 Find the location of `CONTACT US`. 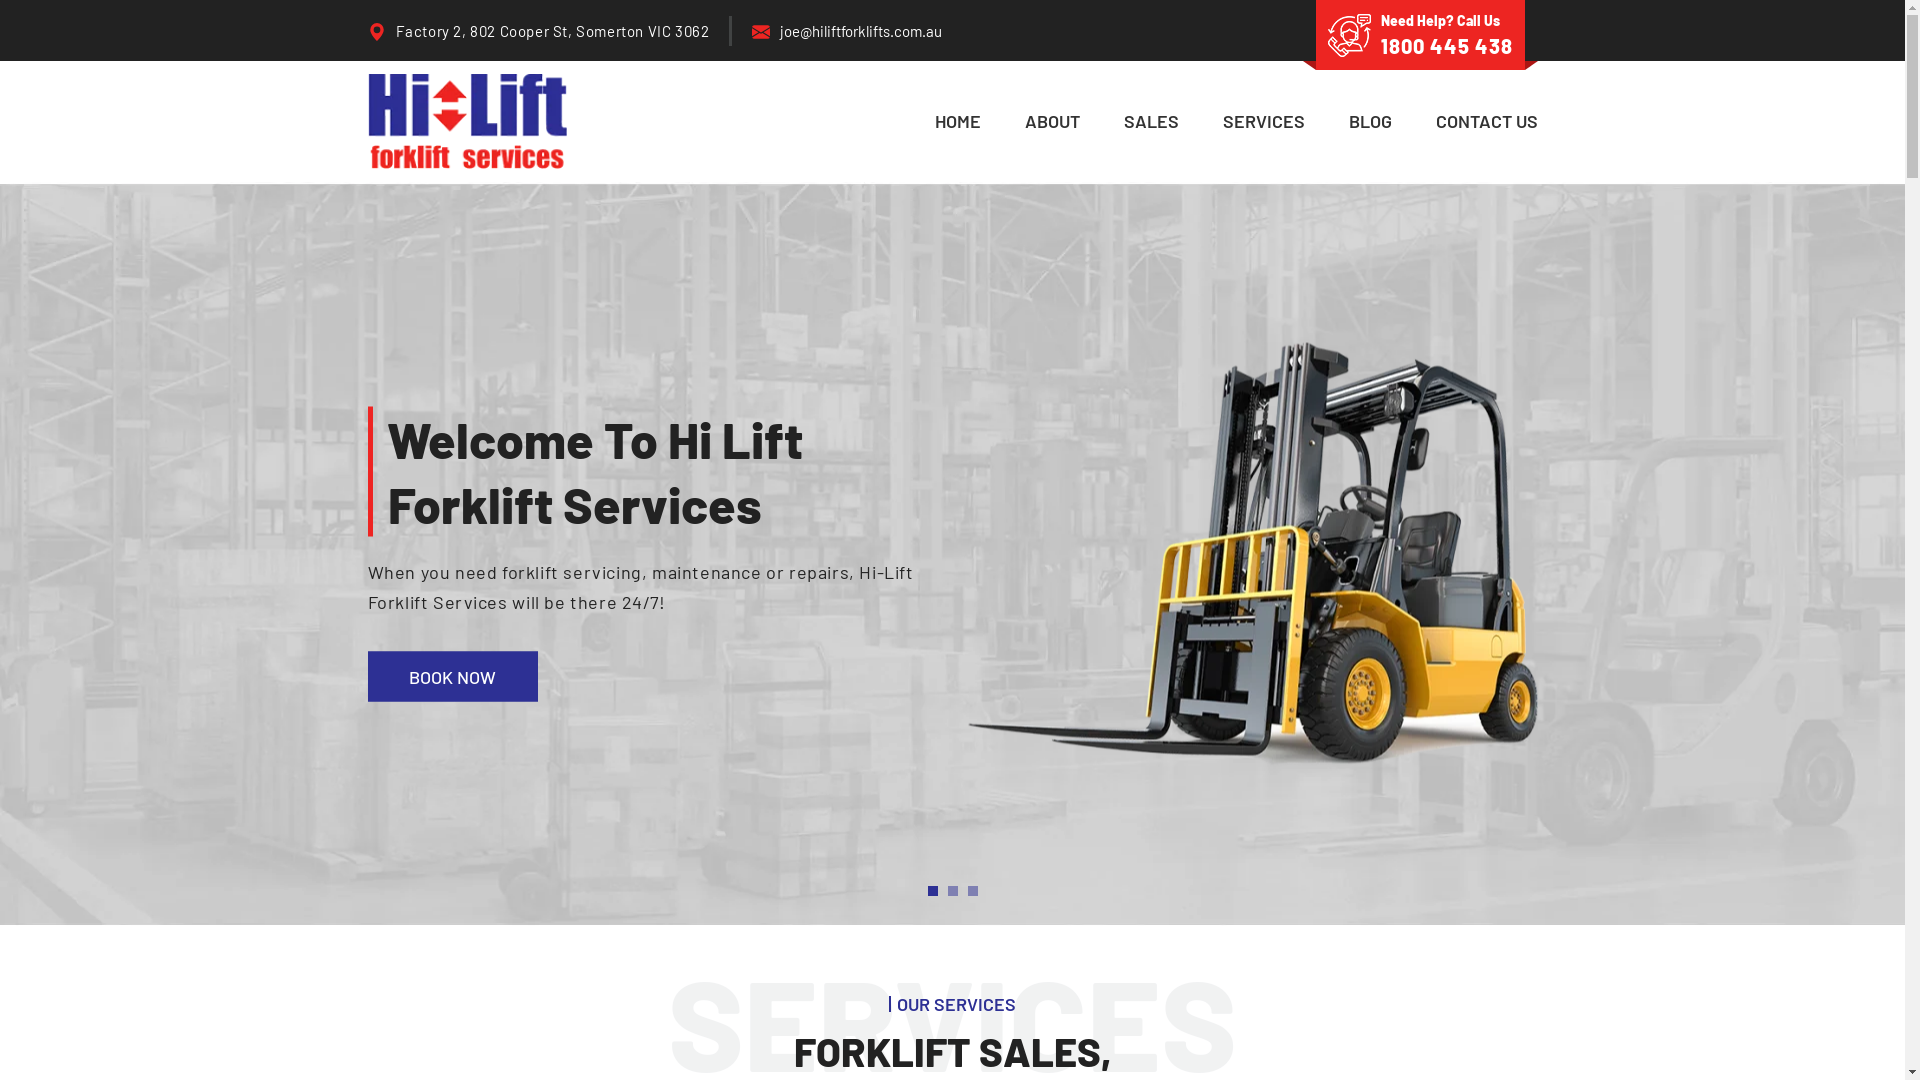

CONTACT US is located at coordinates (1487, 122).